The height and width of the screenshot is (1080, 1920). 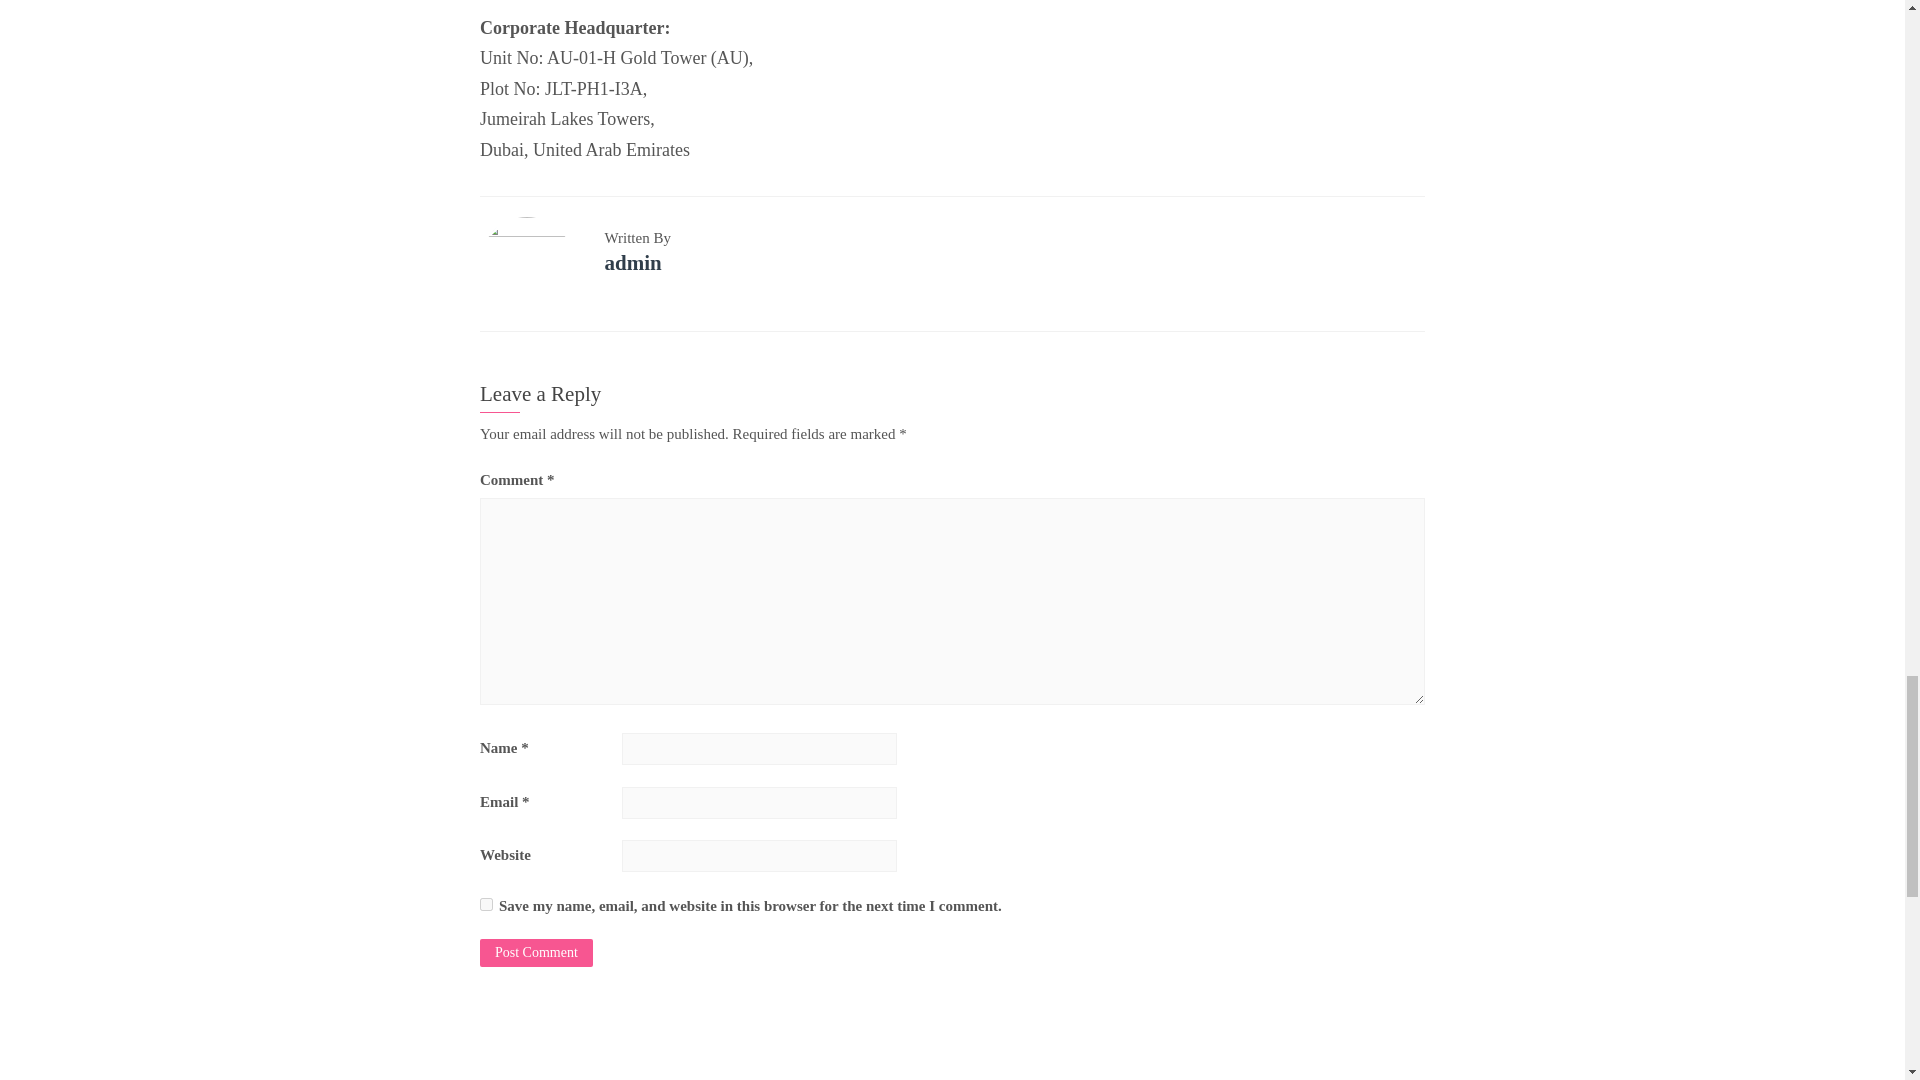 I want to click on yes, so click(x=486, y=904).